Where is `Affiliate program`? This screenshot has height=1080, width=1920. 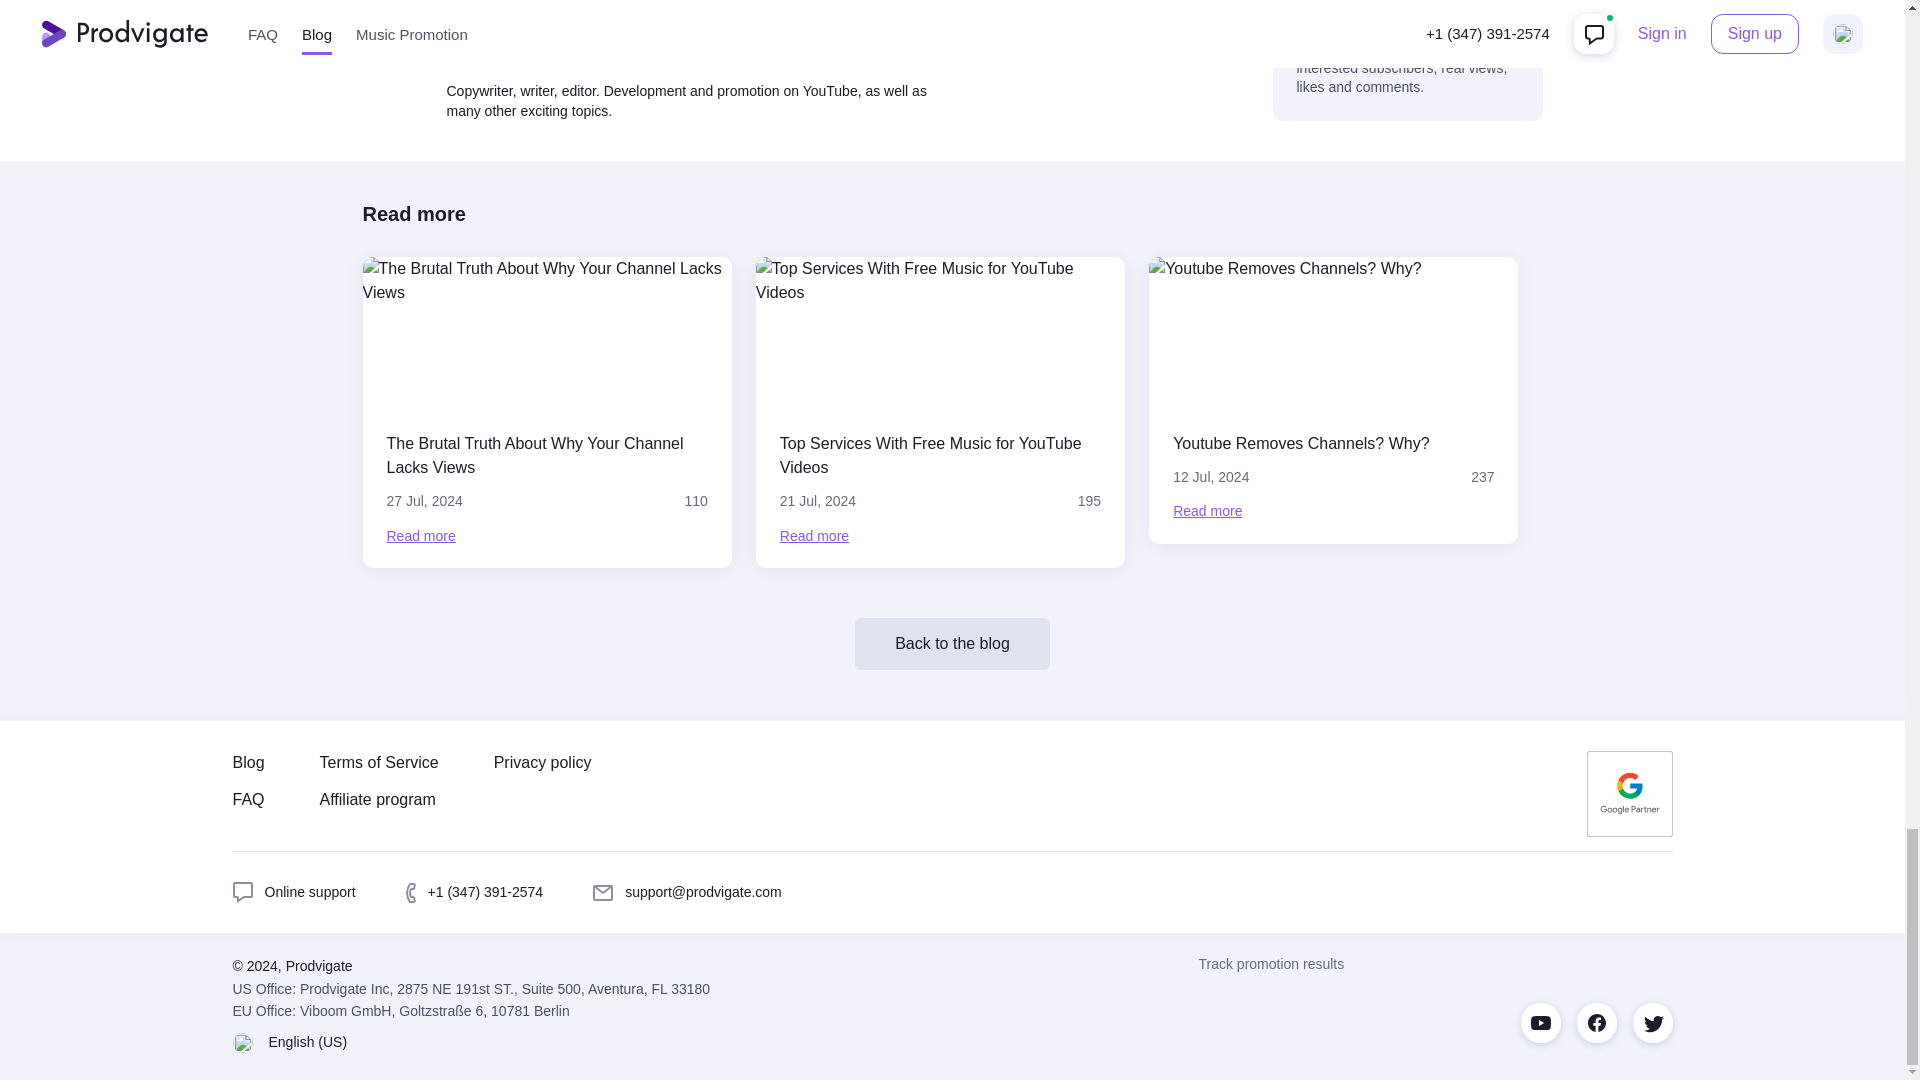
Affiliate program is located at coordinates (380, 800).